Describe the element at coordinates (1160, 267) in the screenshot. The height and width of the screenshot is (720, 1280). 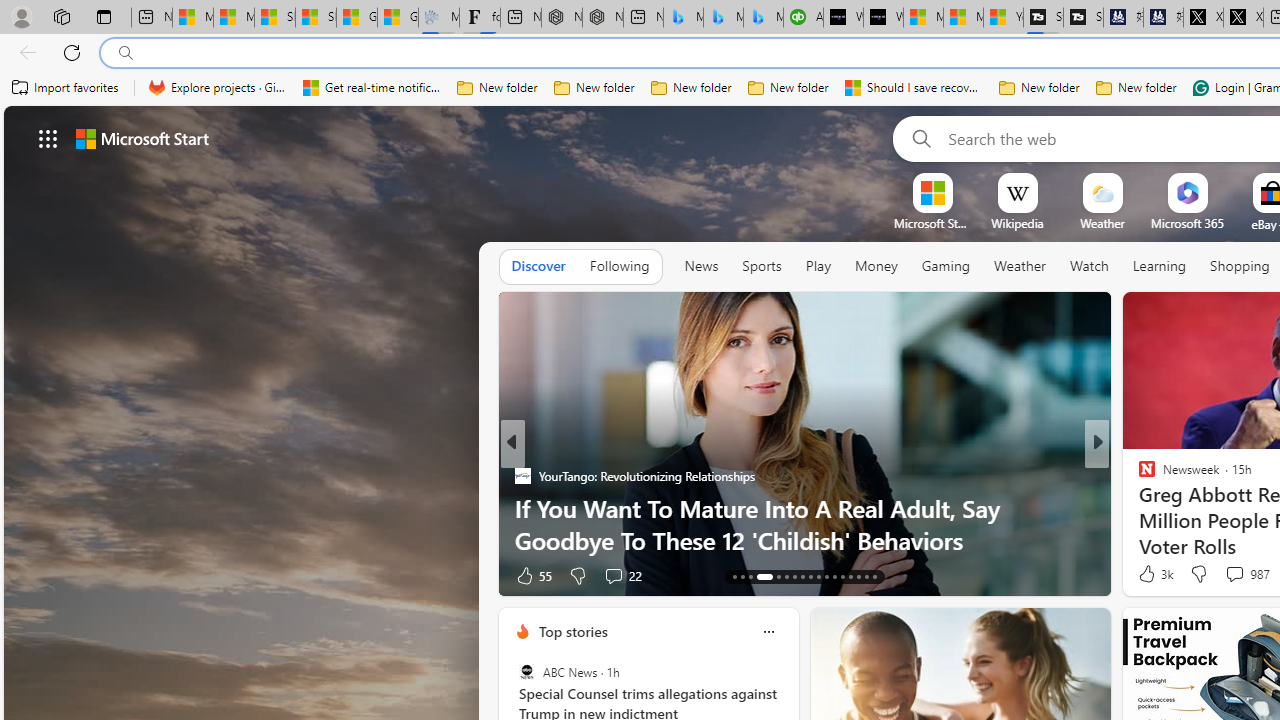
I see `Learning` at that location.